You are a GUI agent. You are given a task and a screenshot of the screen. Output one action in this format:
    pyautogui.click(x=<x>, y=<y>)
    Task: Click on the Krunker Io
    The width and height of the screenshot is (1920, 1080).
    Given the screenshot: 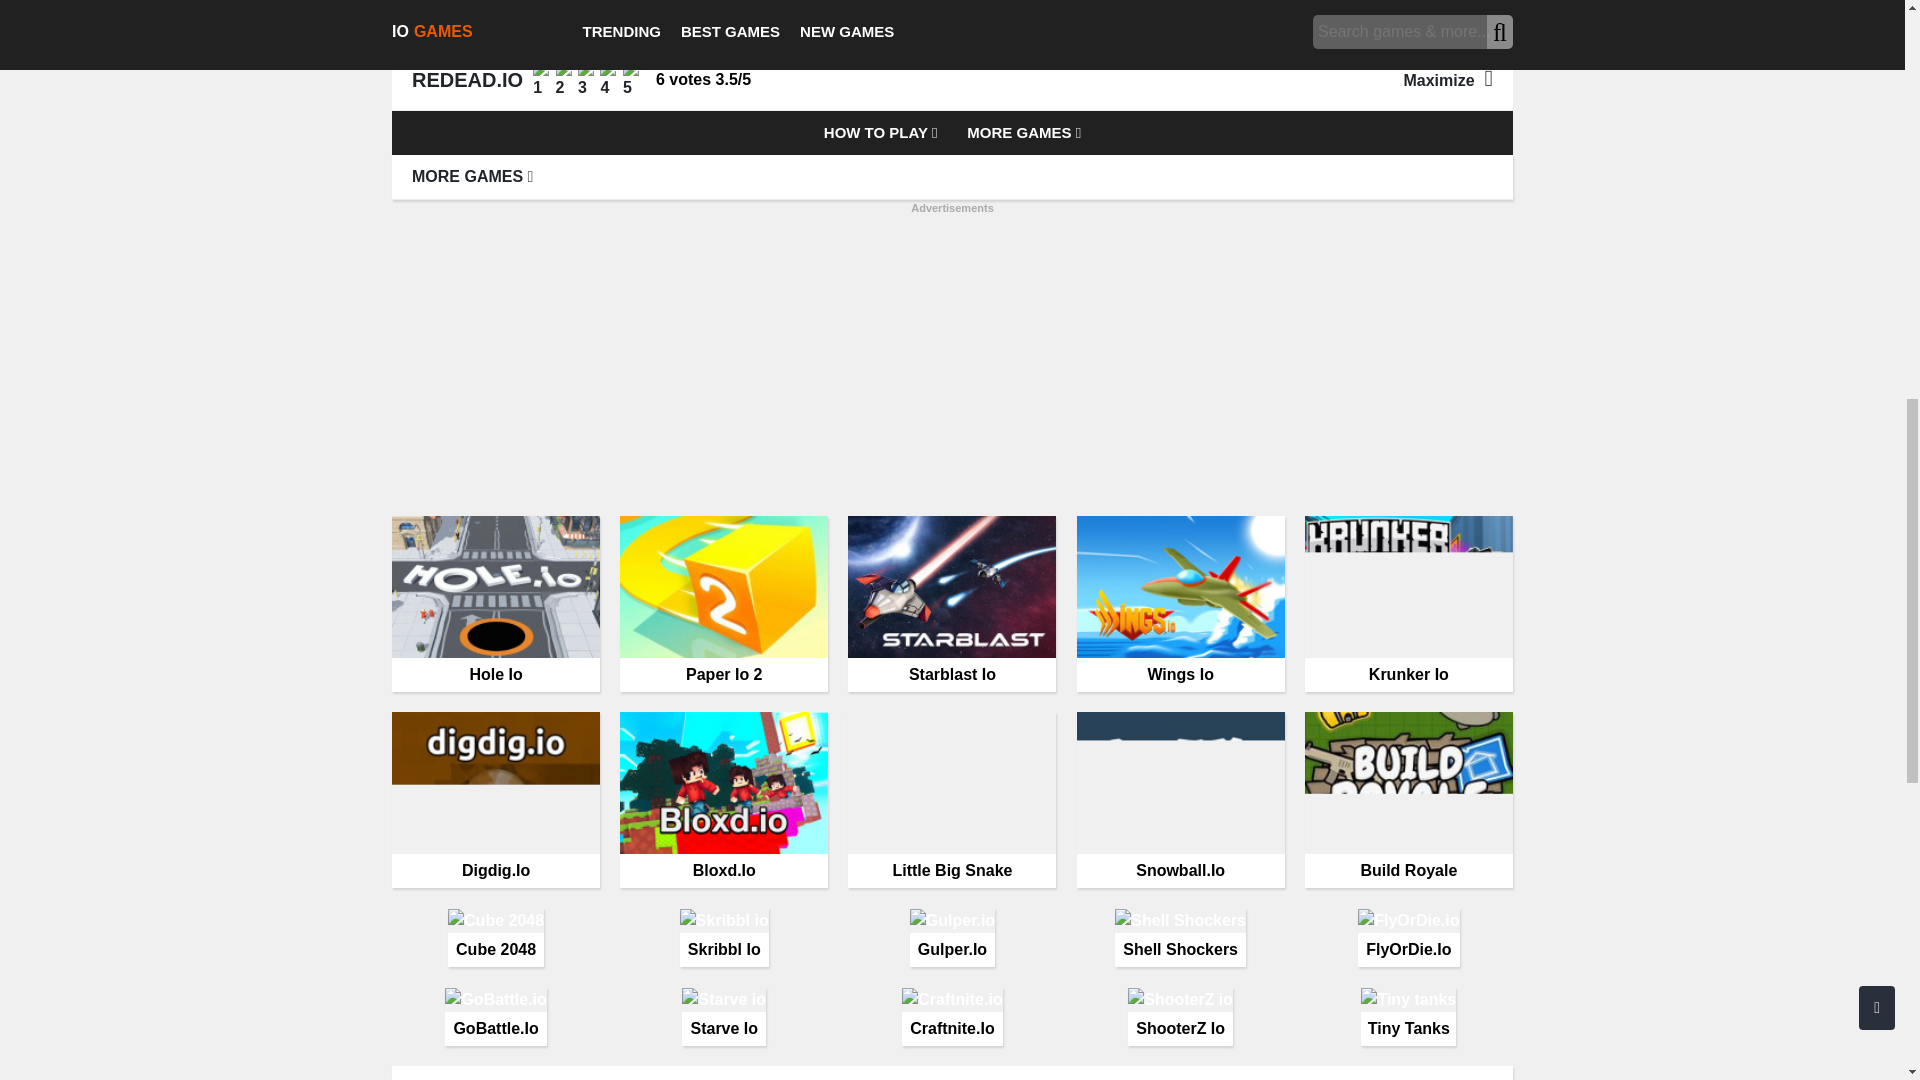 What is the action you would take?
    pyautogui.click(x=1408, y=604)
    